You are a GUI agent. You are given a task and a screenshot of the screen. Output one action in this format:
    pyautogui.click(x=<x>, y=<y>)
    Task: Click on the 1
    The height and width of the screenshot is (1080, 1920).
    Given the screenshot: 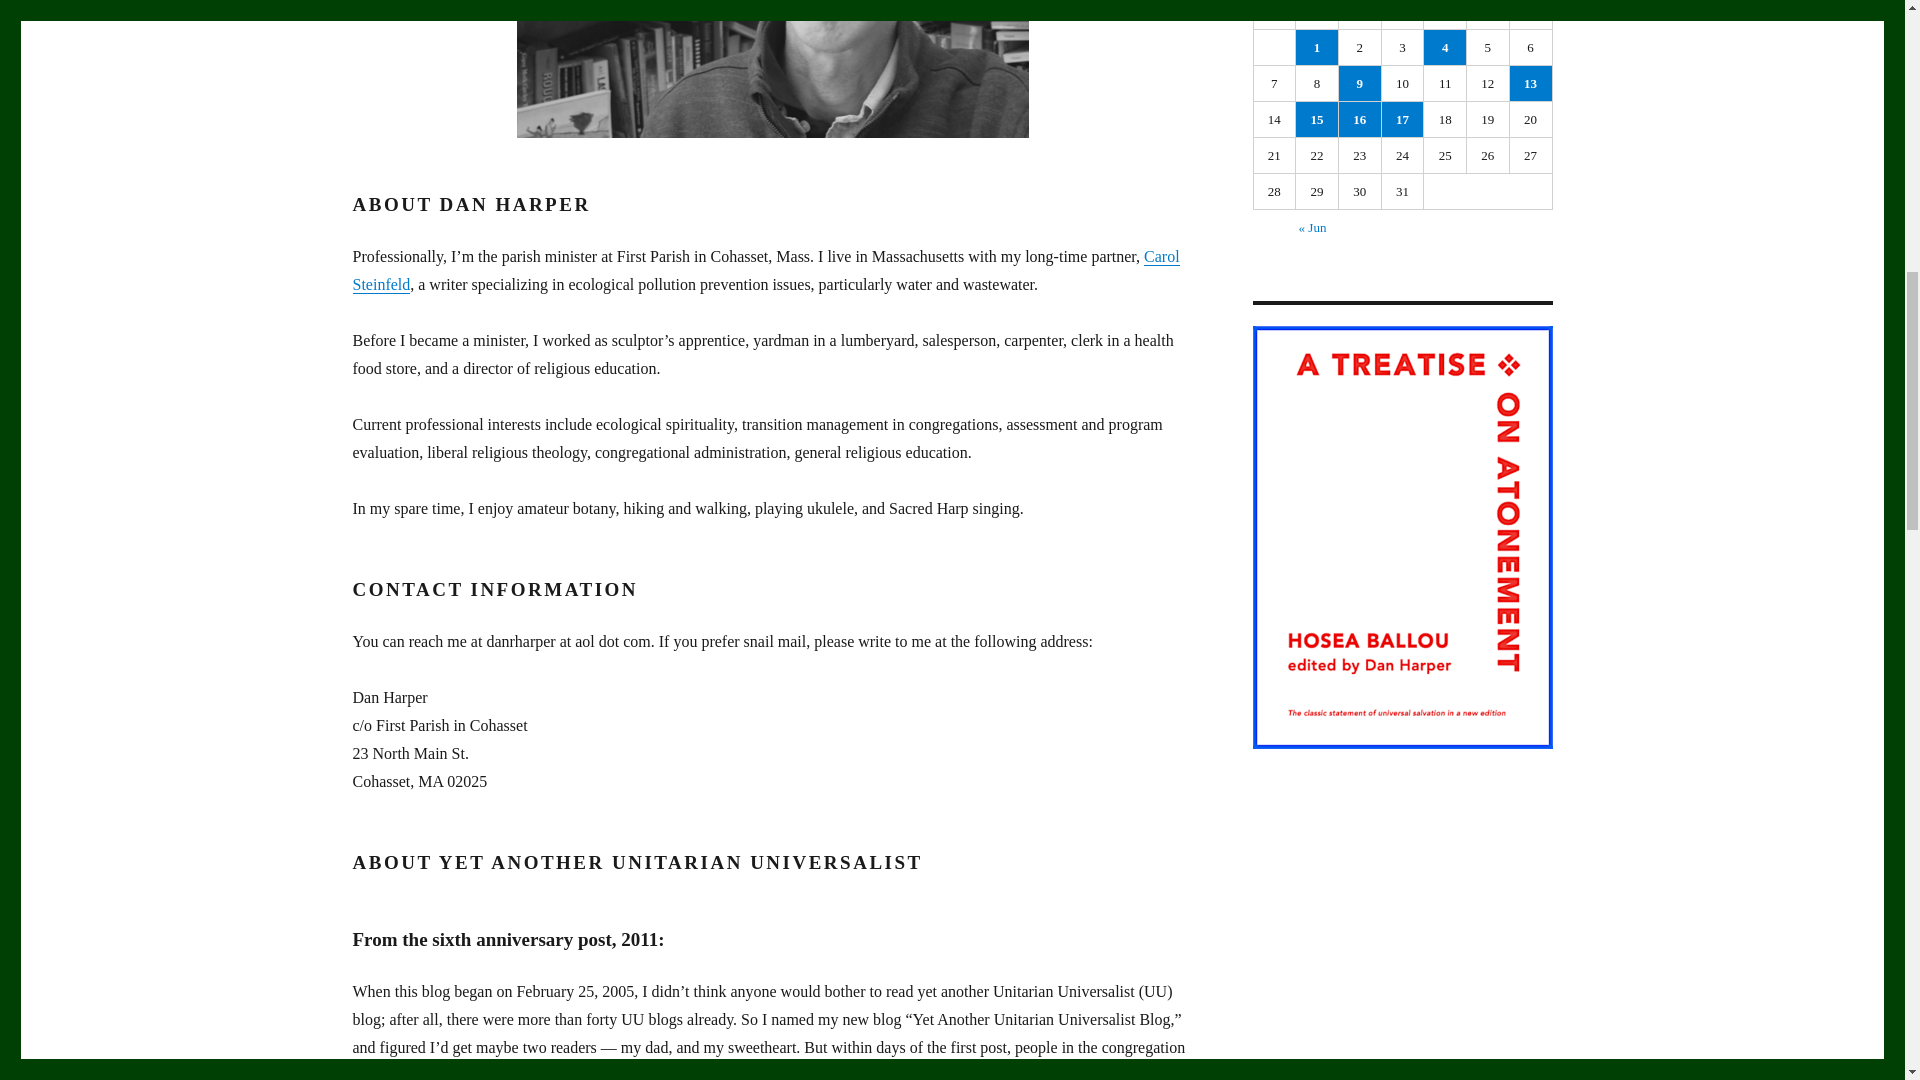 What is the action you would take?
    pyautogui.click(x=1317, y=47)
    